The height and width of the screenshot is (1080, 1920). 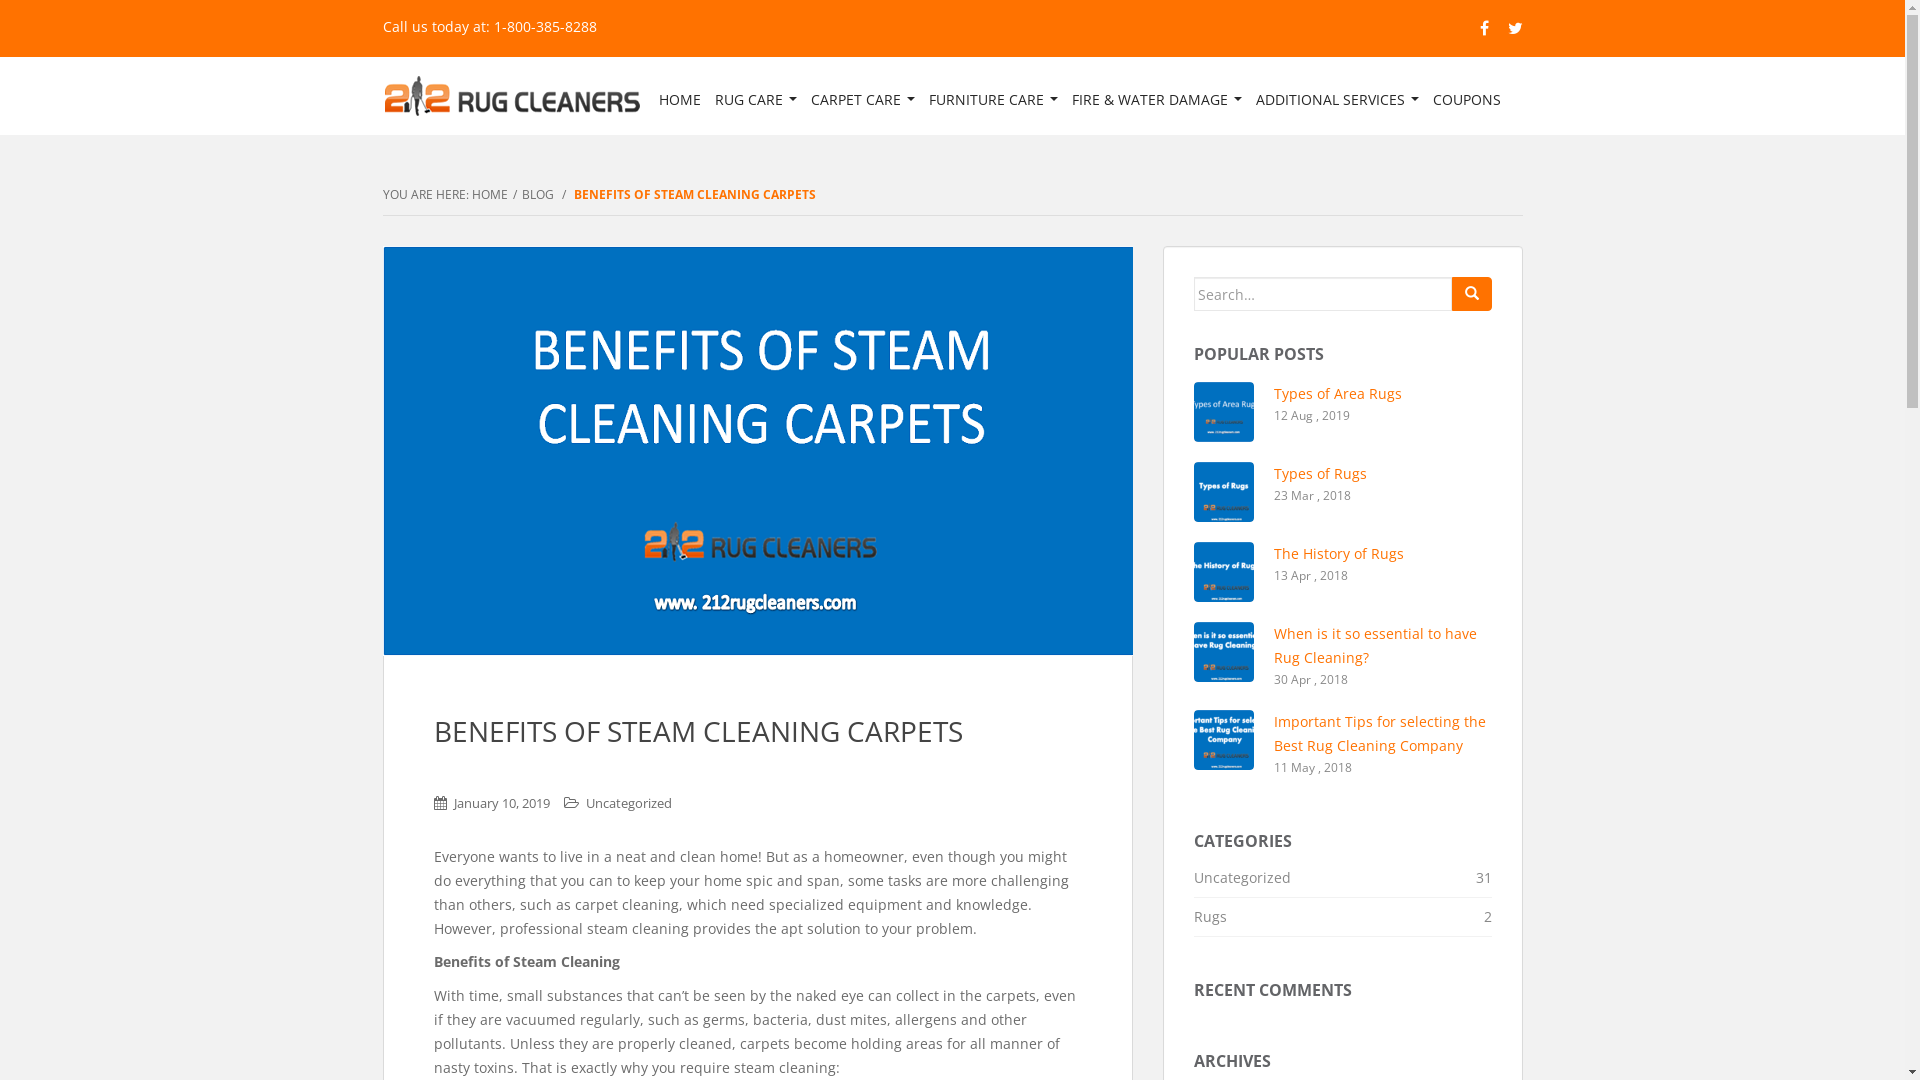 I want to click on January 10, 2019, so click(x=502, y=803).